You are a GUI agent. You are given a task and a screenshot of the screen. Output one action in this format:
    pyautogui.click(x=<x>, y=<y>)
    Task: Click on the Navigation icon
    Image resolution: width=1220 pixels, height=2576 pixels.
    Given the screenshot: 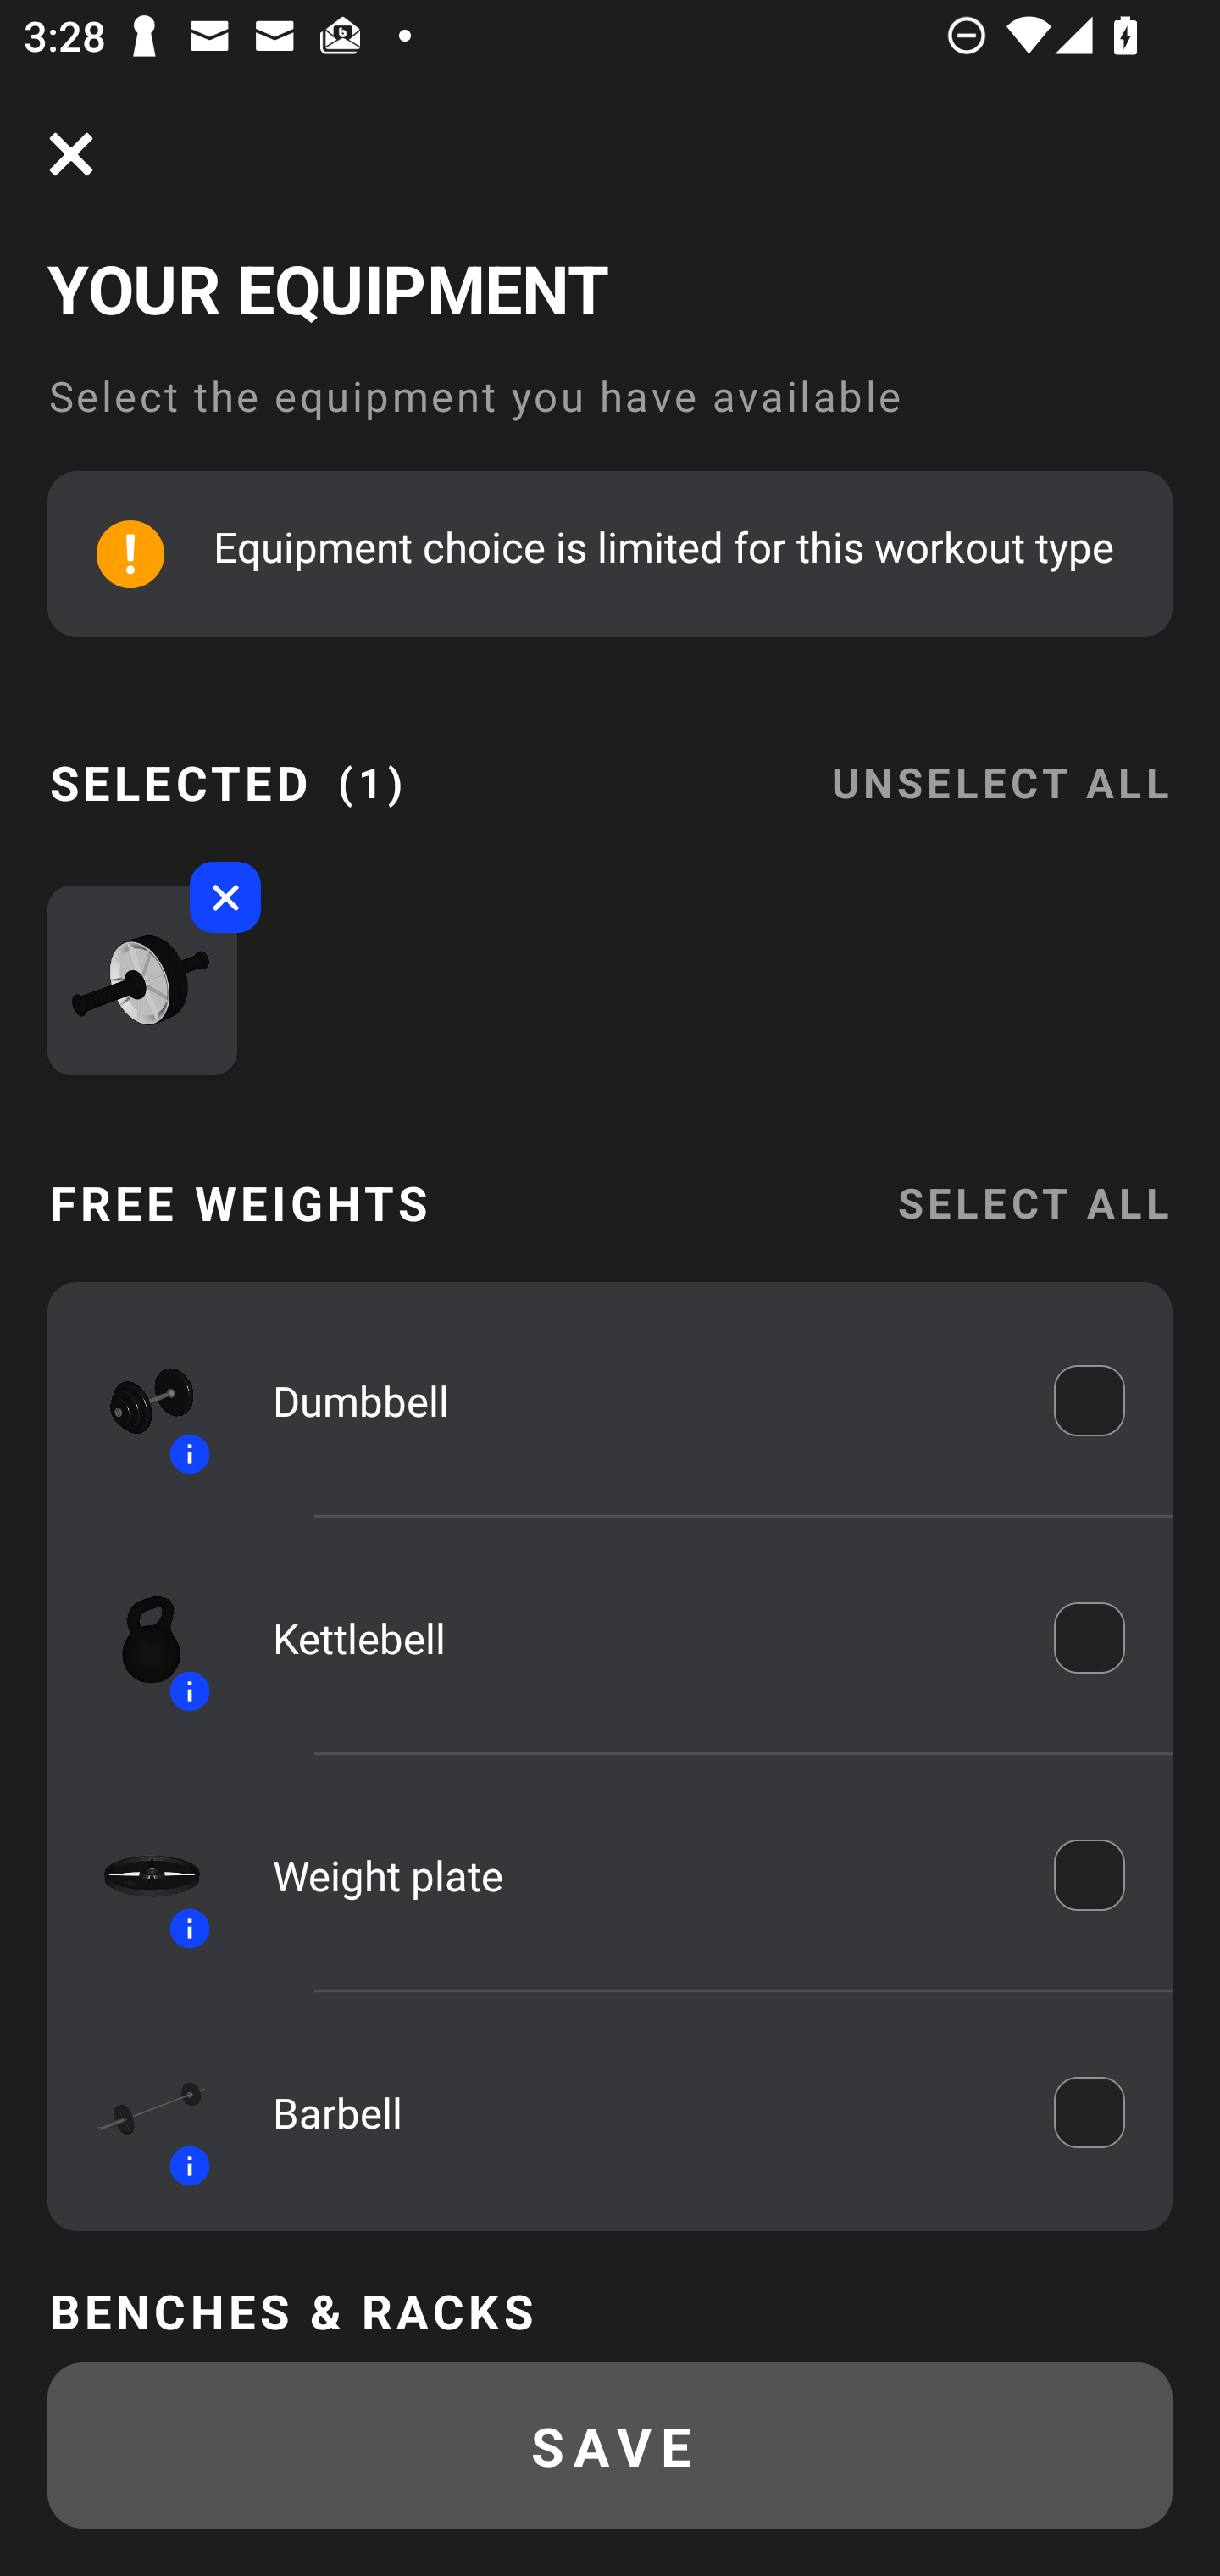 What is the action you would take?
    pyautogui.click(x=71, y=154)
    